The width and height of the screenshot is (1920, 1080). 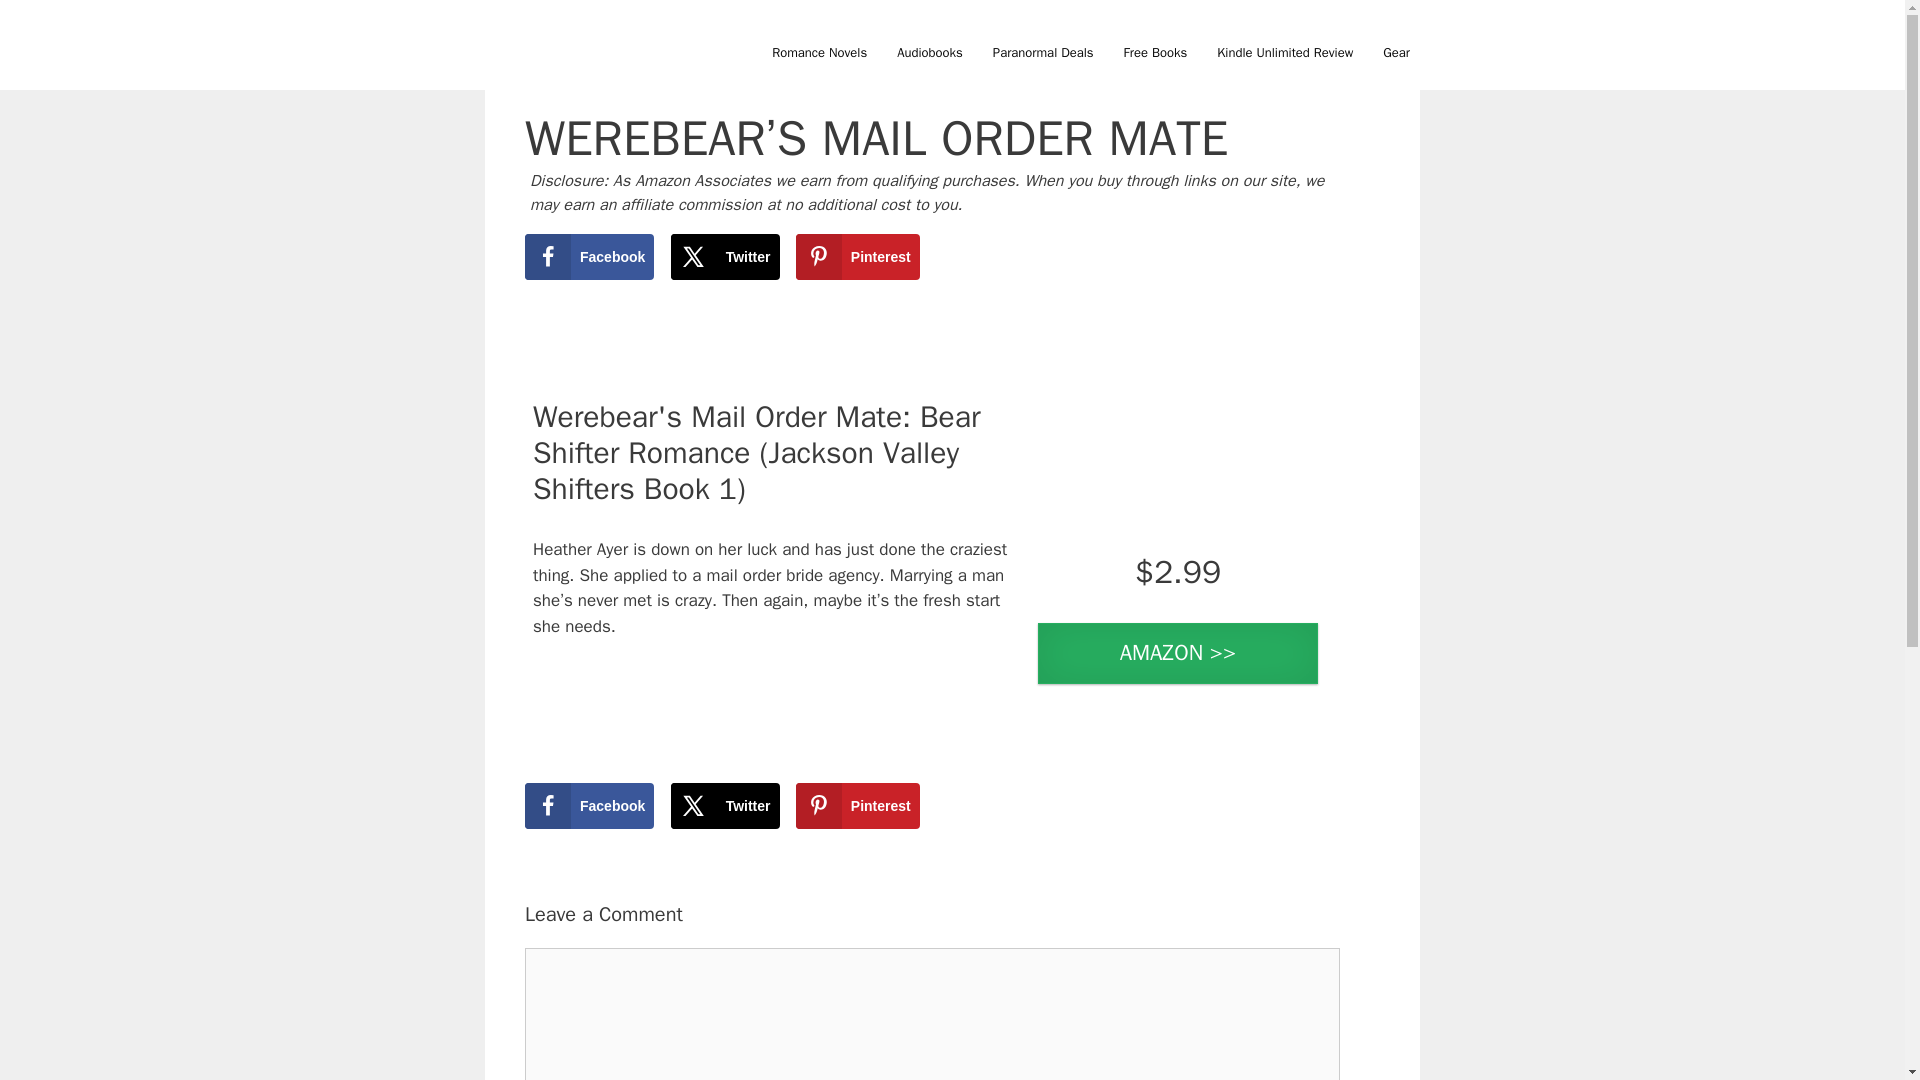 I want to click on Facebook, so click(x=589, y=256).